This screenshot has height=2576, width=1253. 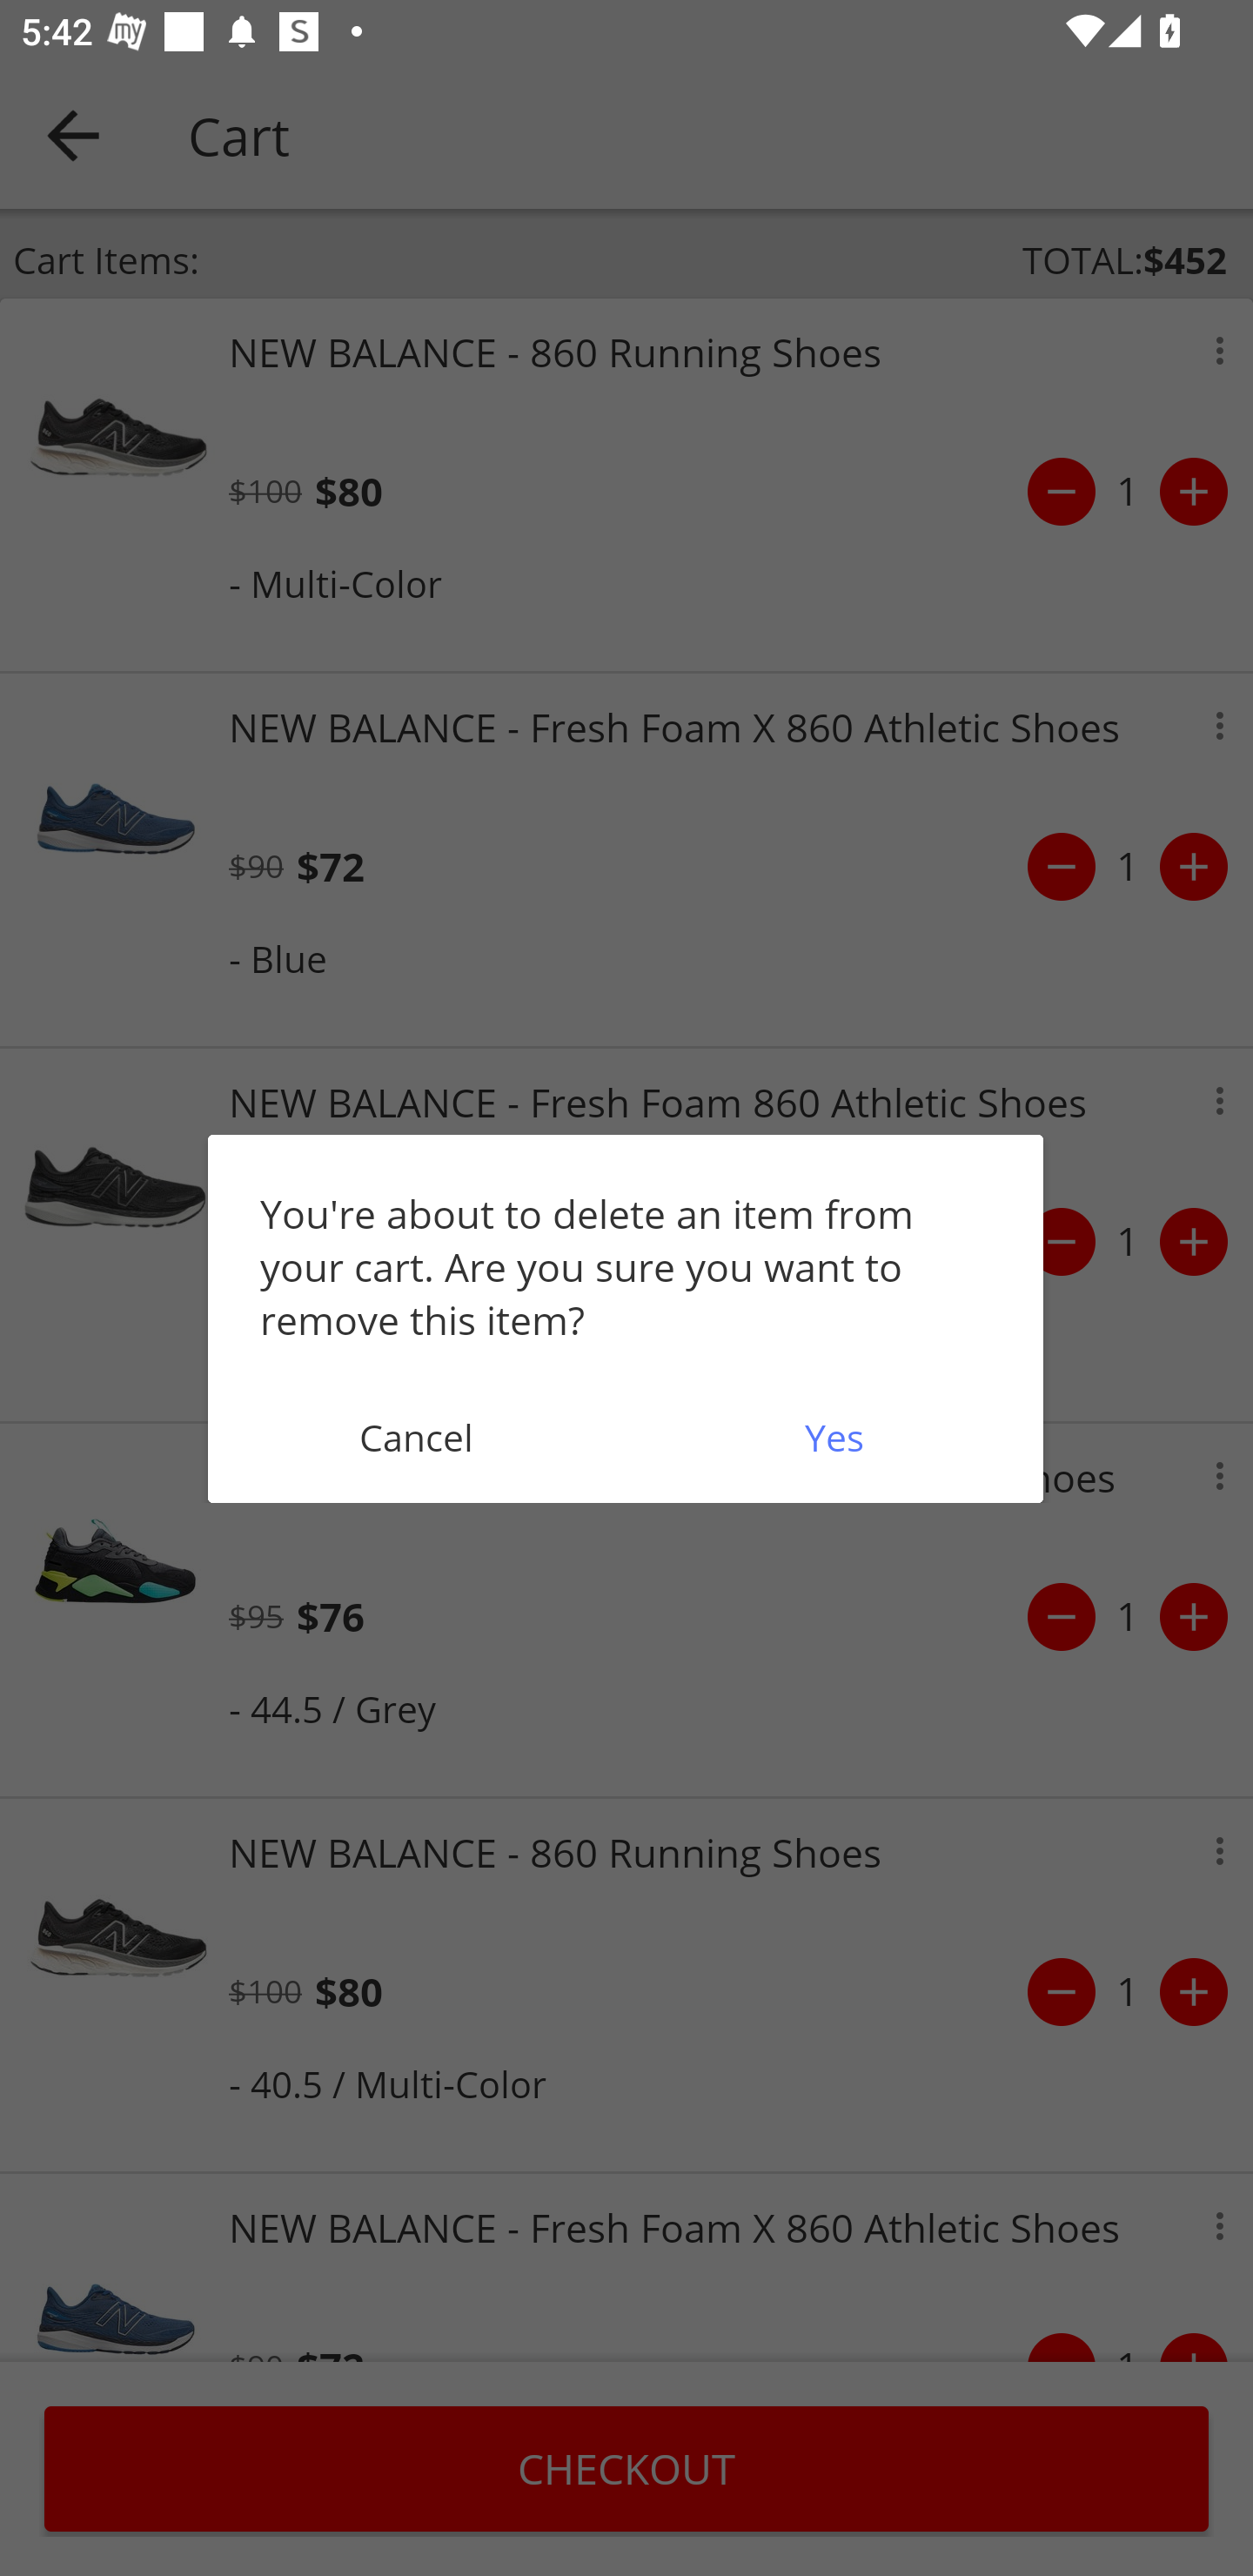 I want to click on Cancel, so click(x=416, y=1437).